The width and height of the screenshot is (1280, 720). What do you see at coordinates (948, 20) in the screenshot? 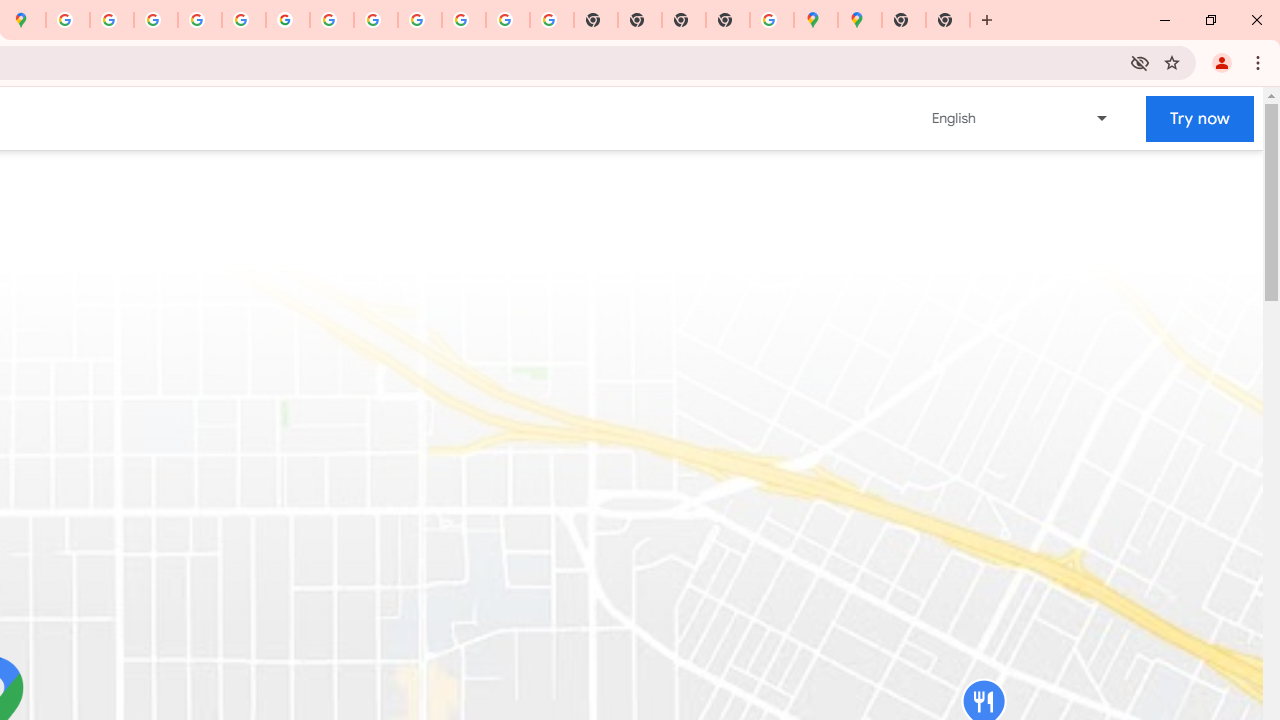
I see `New Tab` at bounding box center [948, 20].